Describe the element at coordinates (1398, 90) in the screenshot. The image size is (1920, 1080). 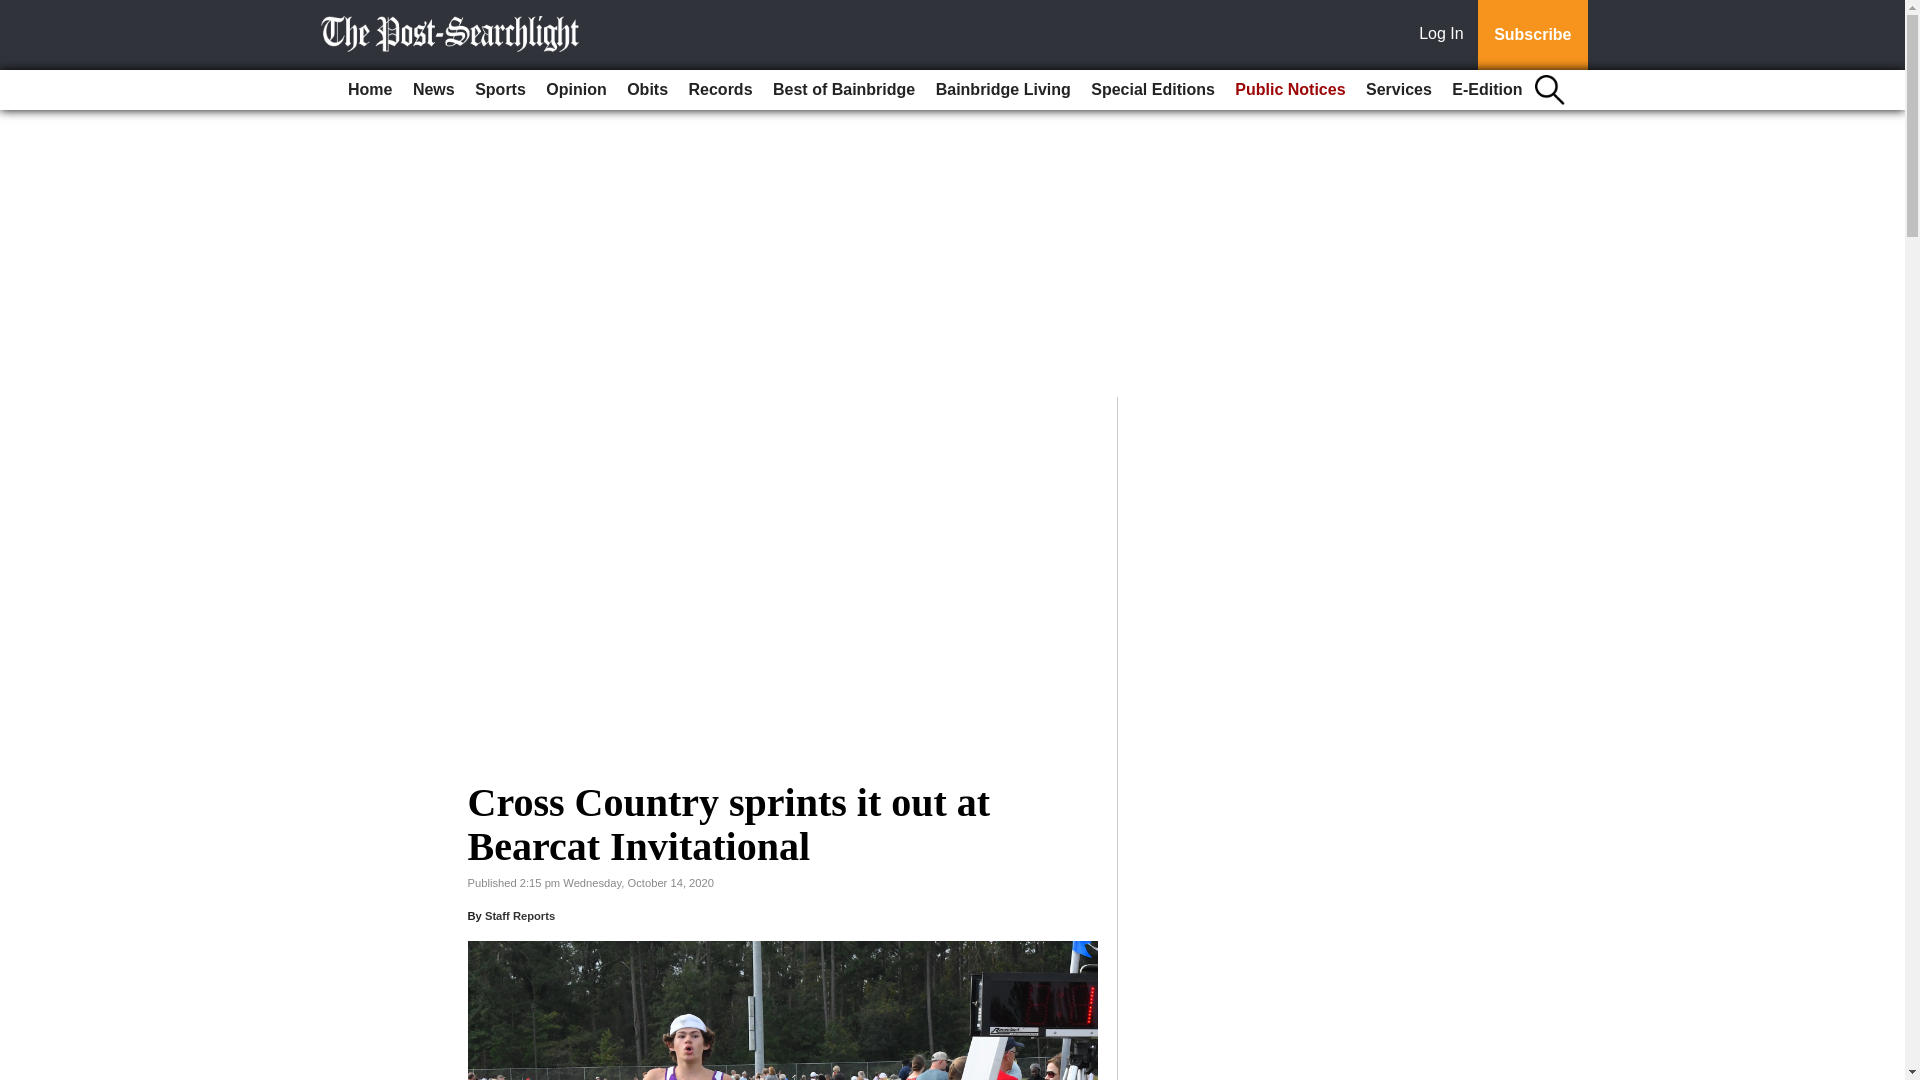
I see `Services` at that location.